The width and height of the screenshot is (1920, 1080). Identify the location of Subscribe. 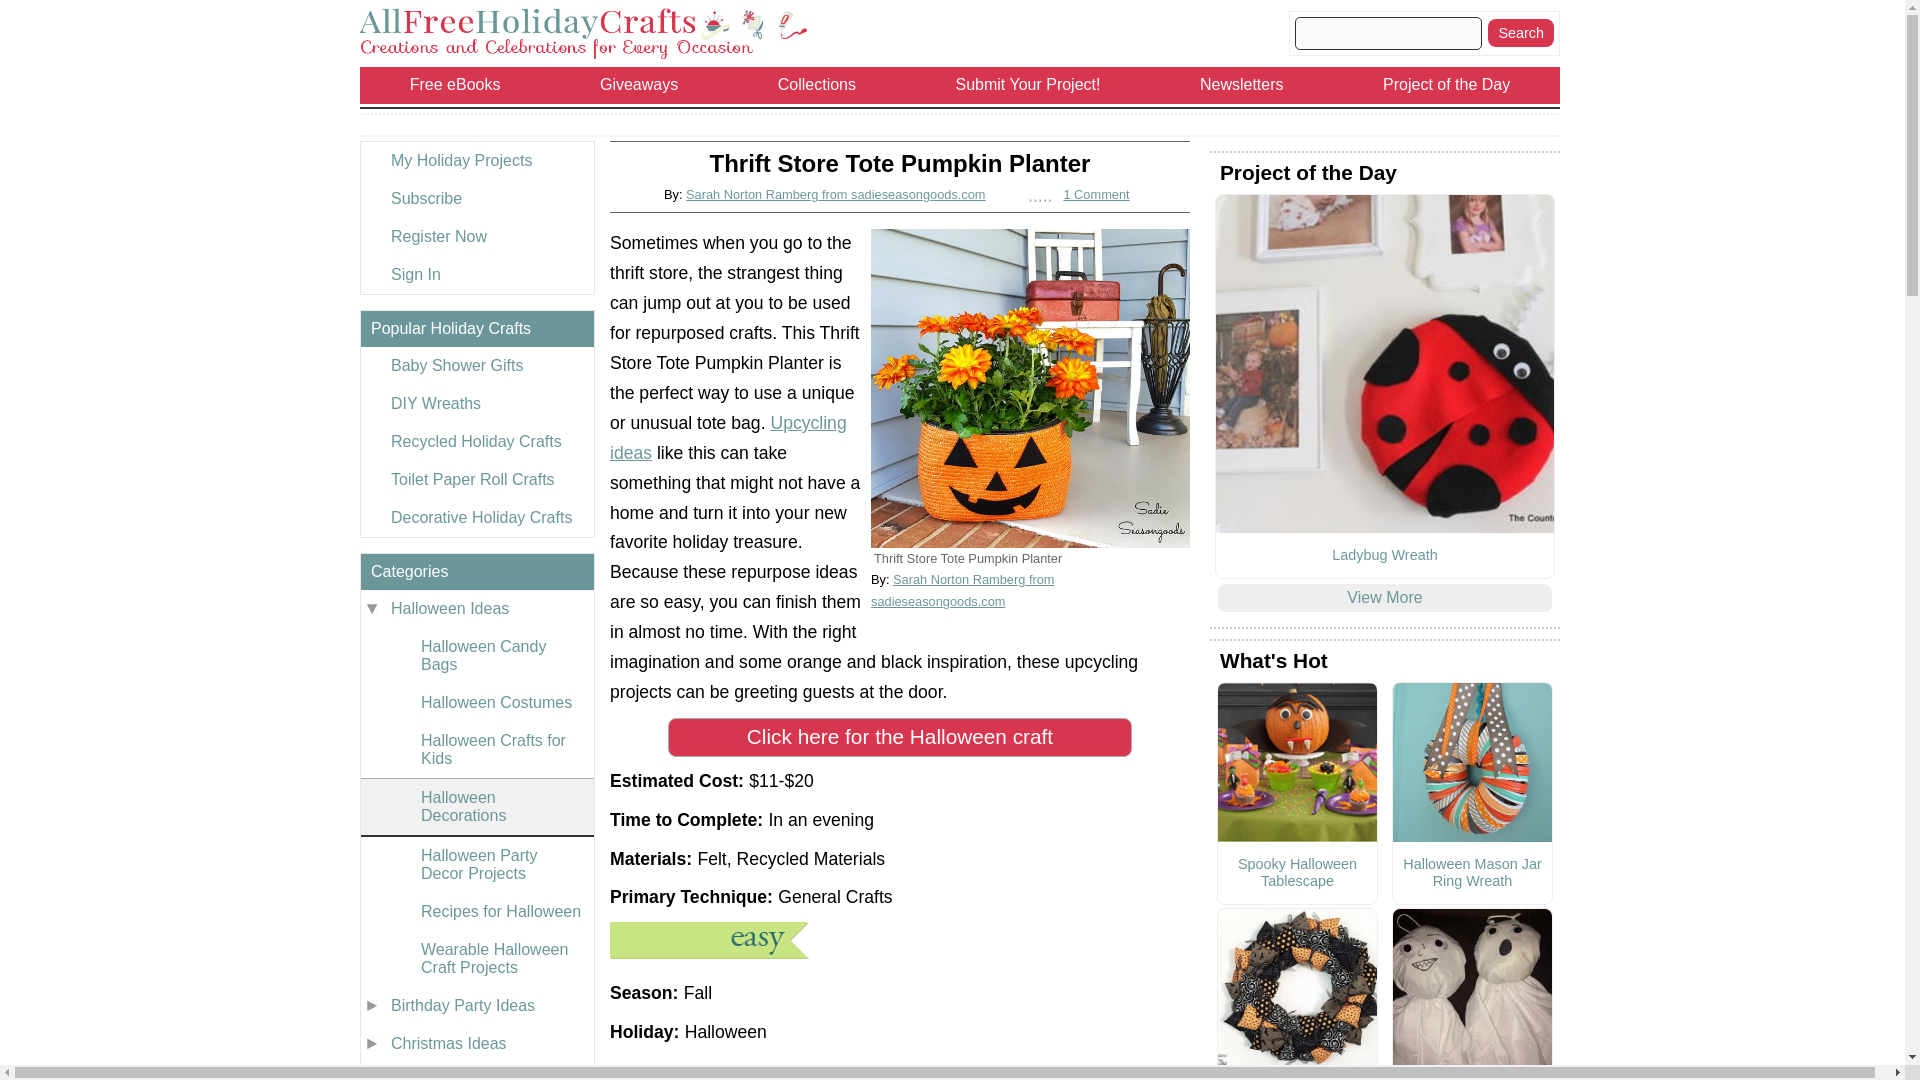
(476, 199).